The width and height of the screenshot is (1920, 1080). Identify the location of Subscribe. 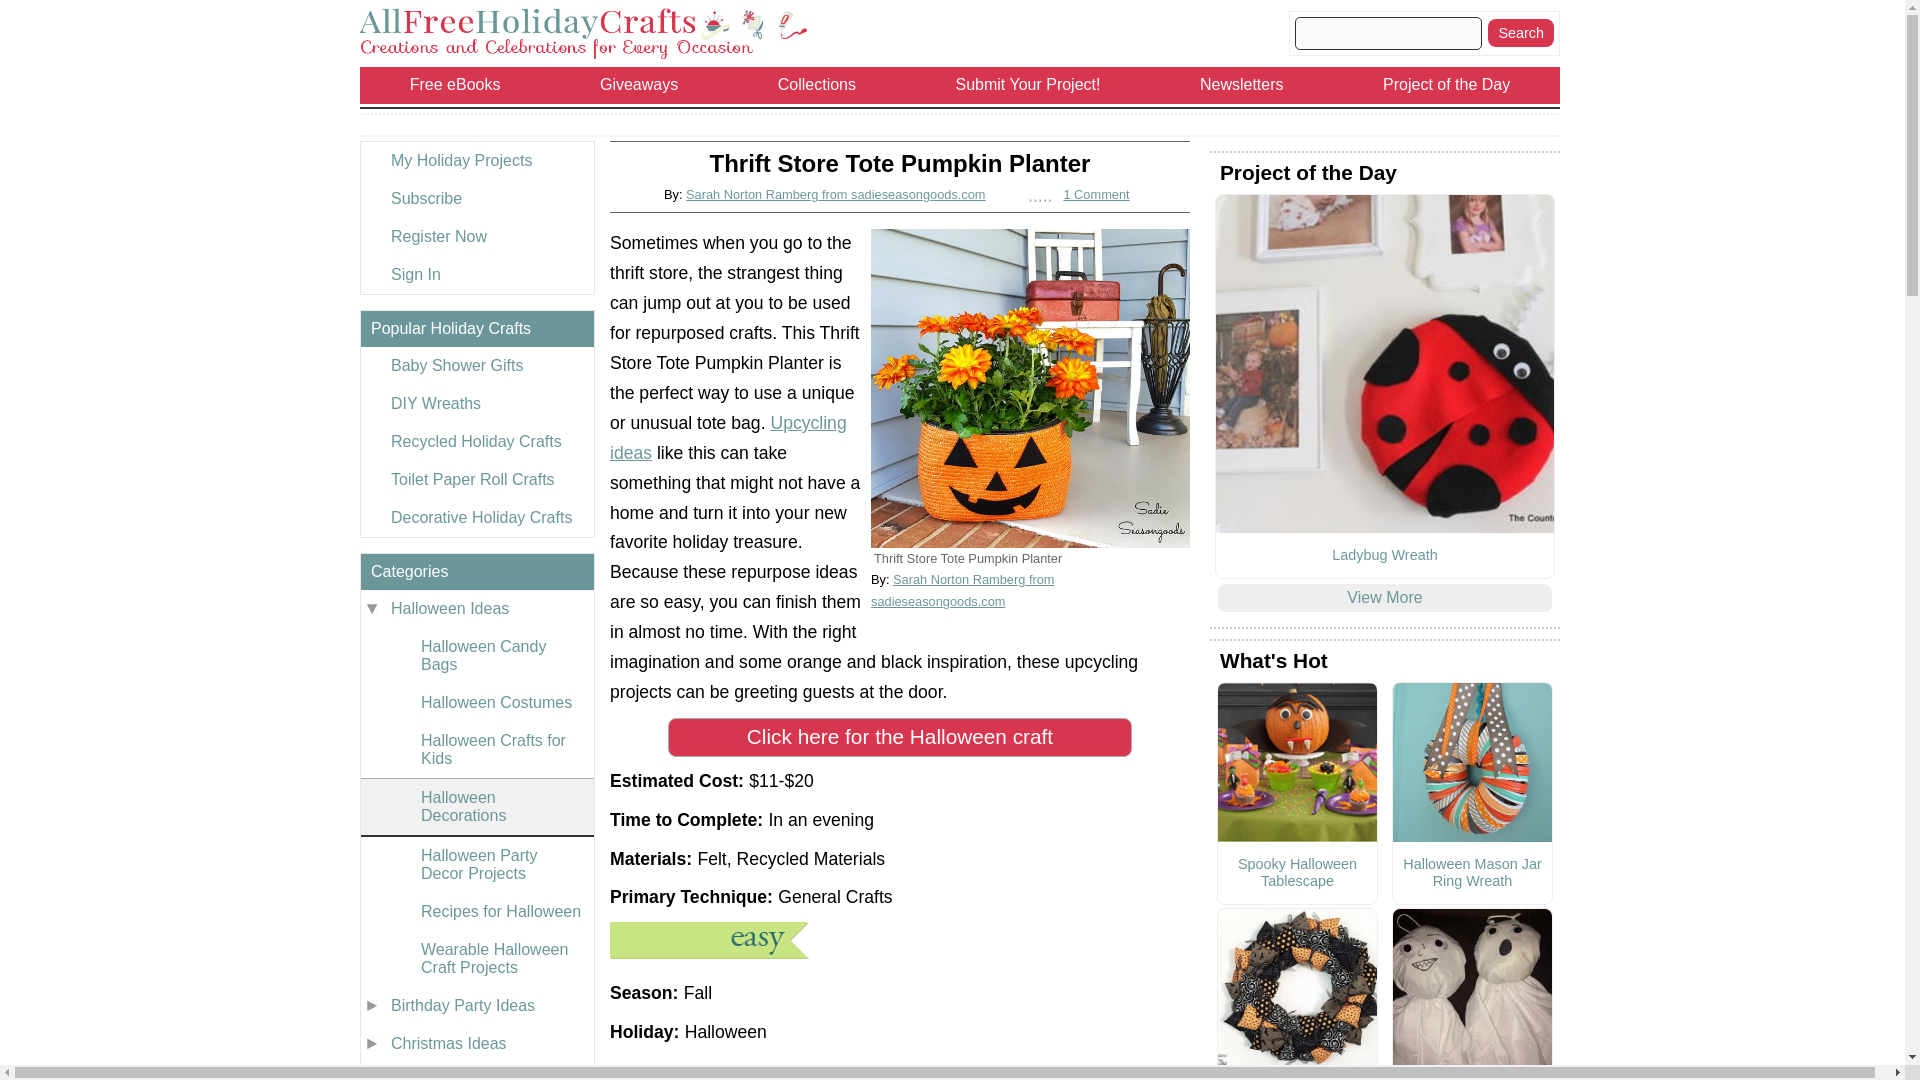
(476, 199).